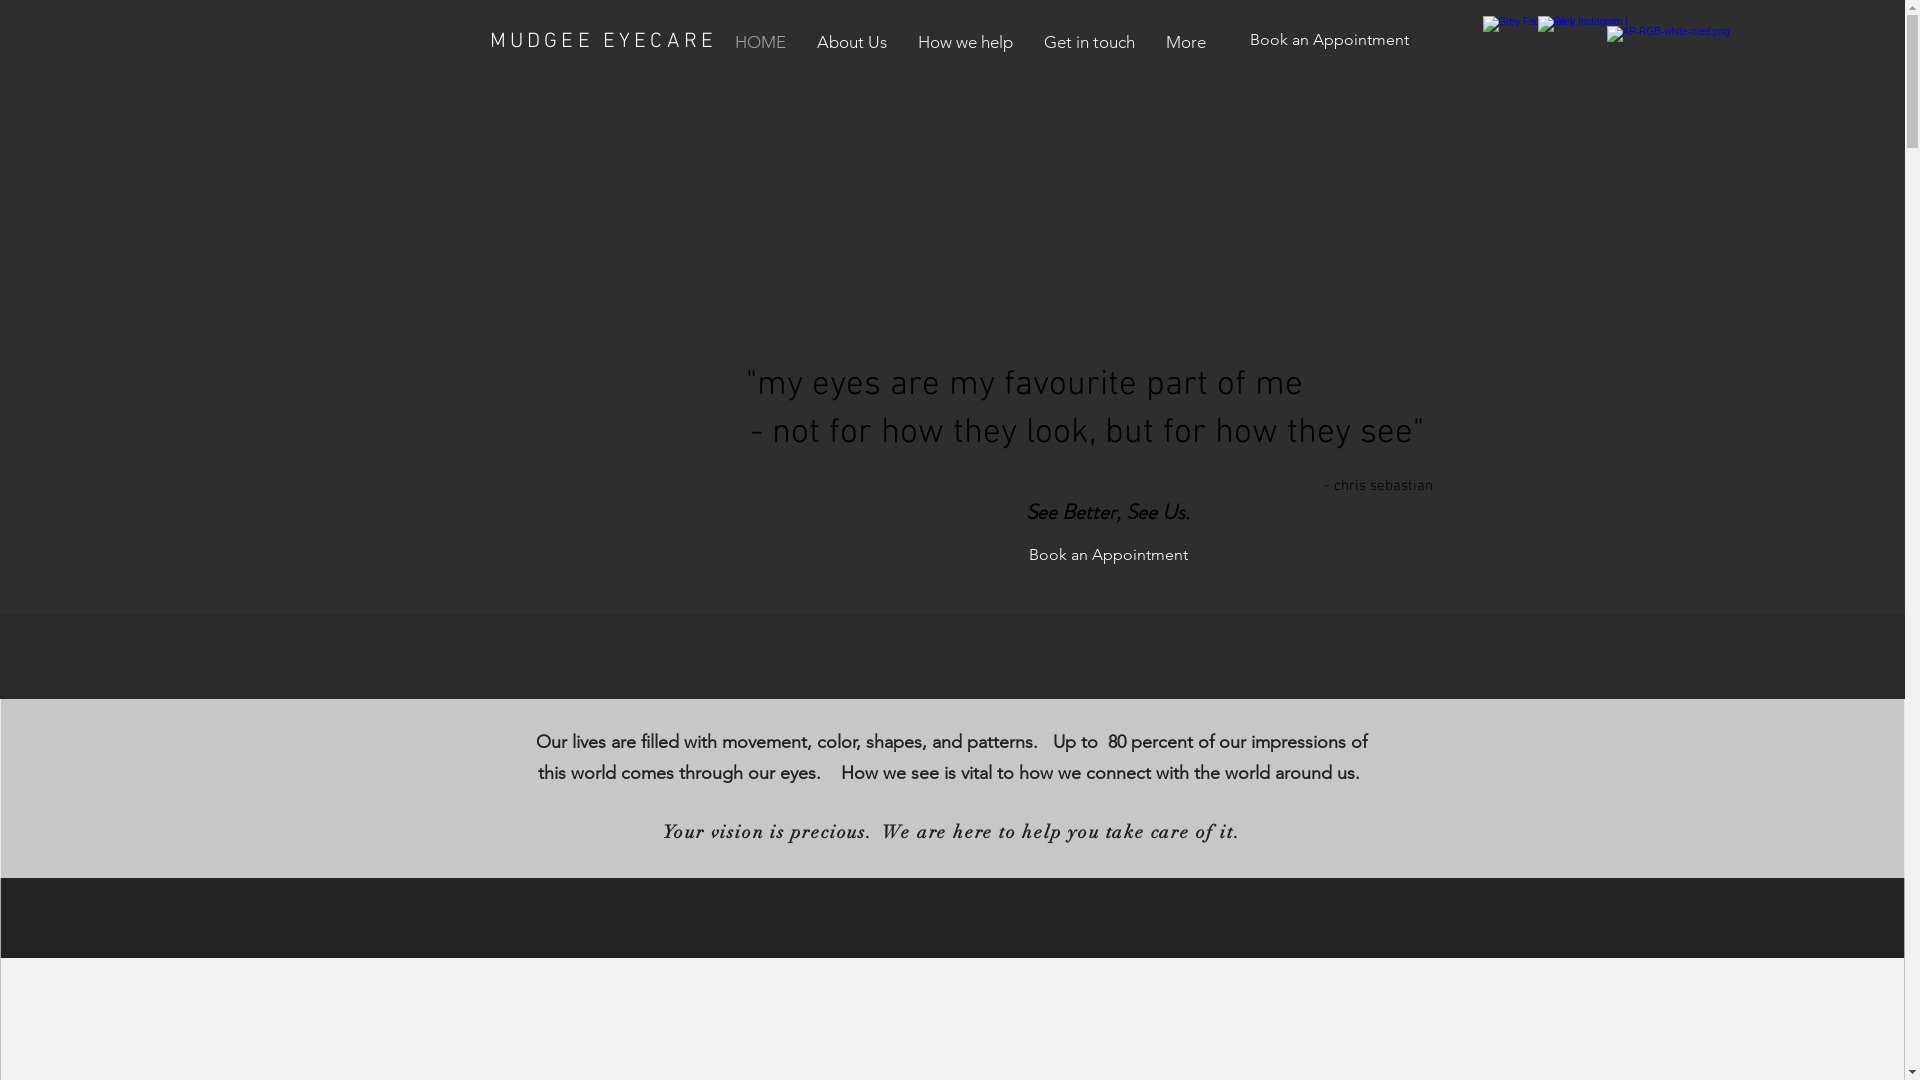 This screenshot has width=1920, height=1080. I want to click on Book an Appointment, so click(1109, 555).